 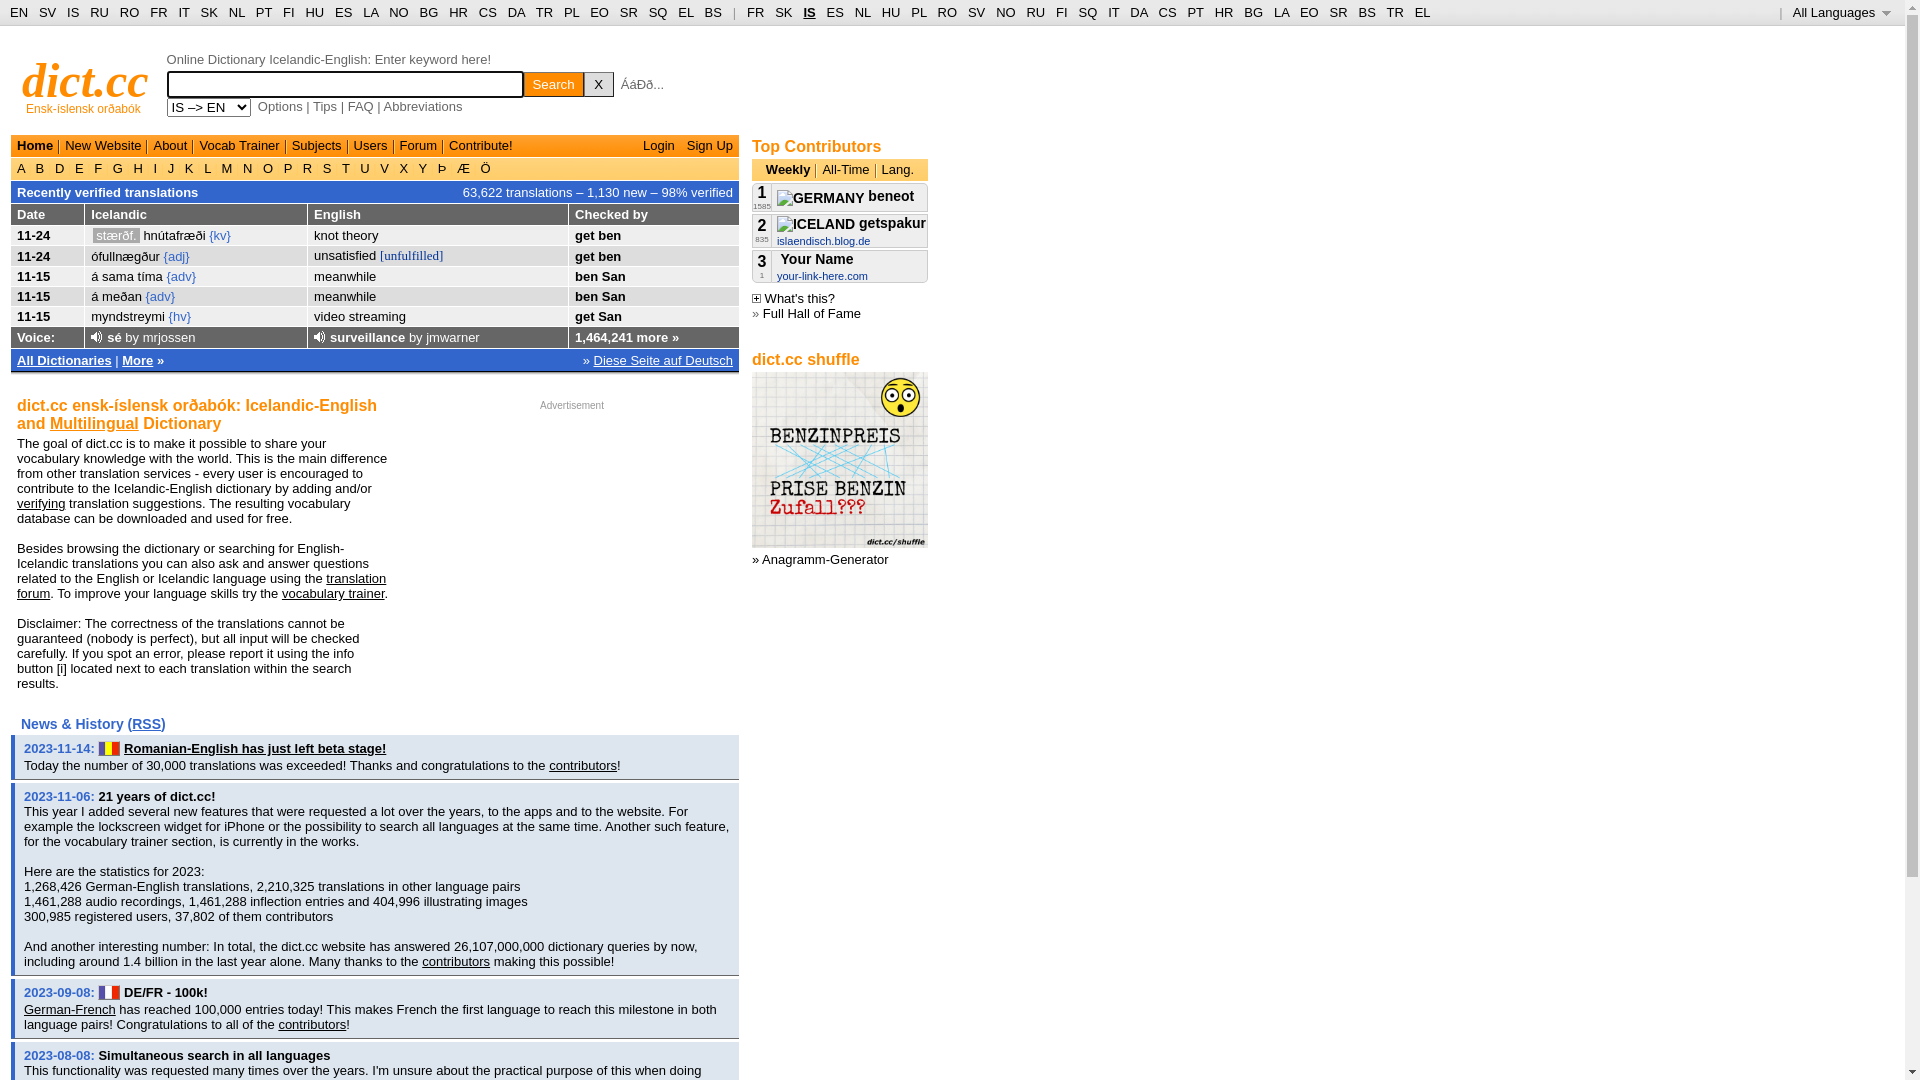 What do you see at coordinates (824, 241) in the screenshot?
I see `islaendisch.blog.de` at bounding box center [824, 241].